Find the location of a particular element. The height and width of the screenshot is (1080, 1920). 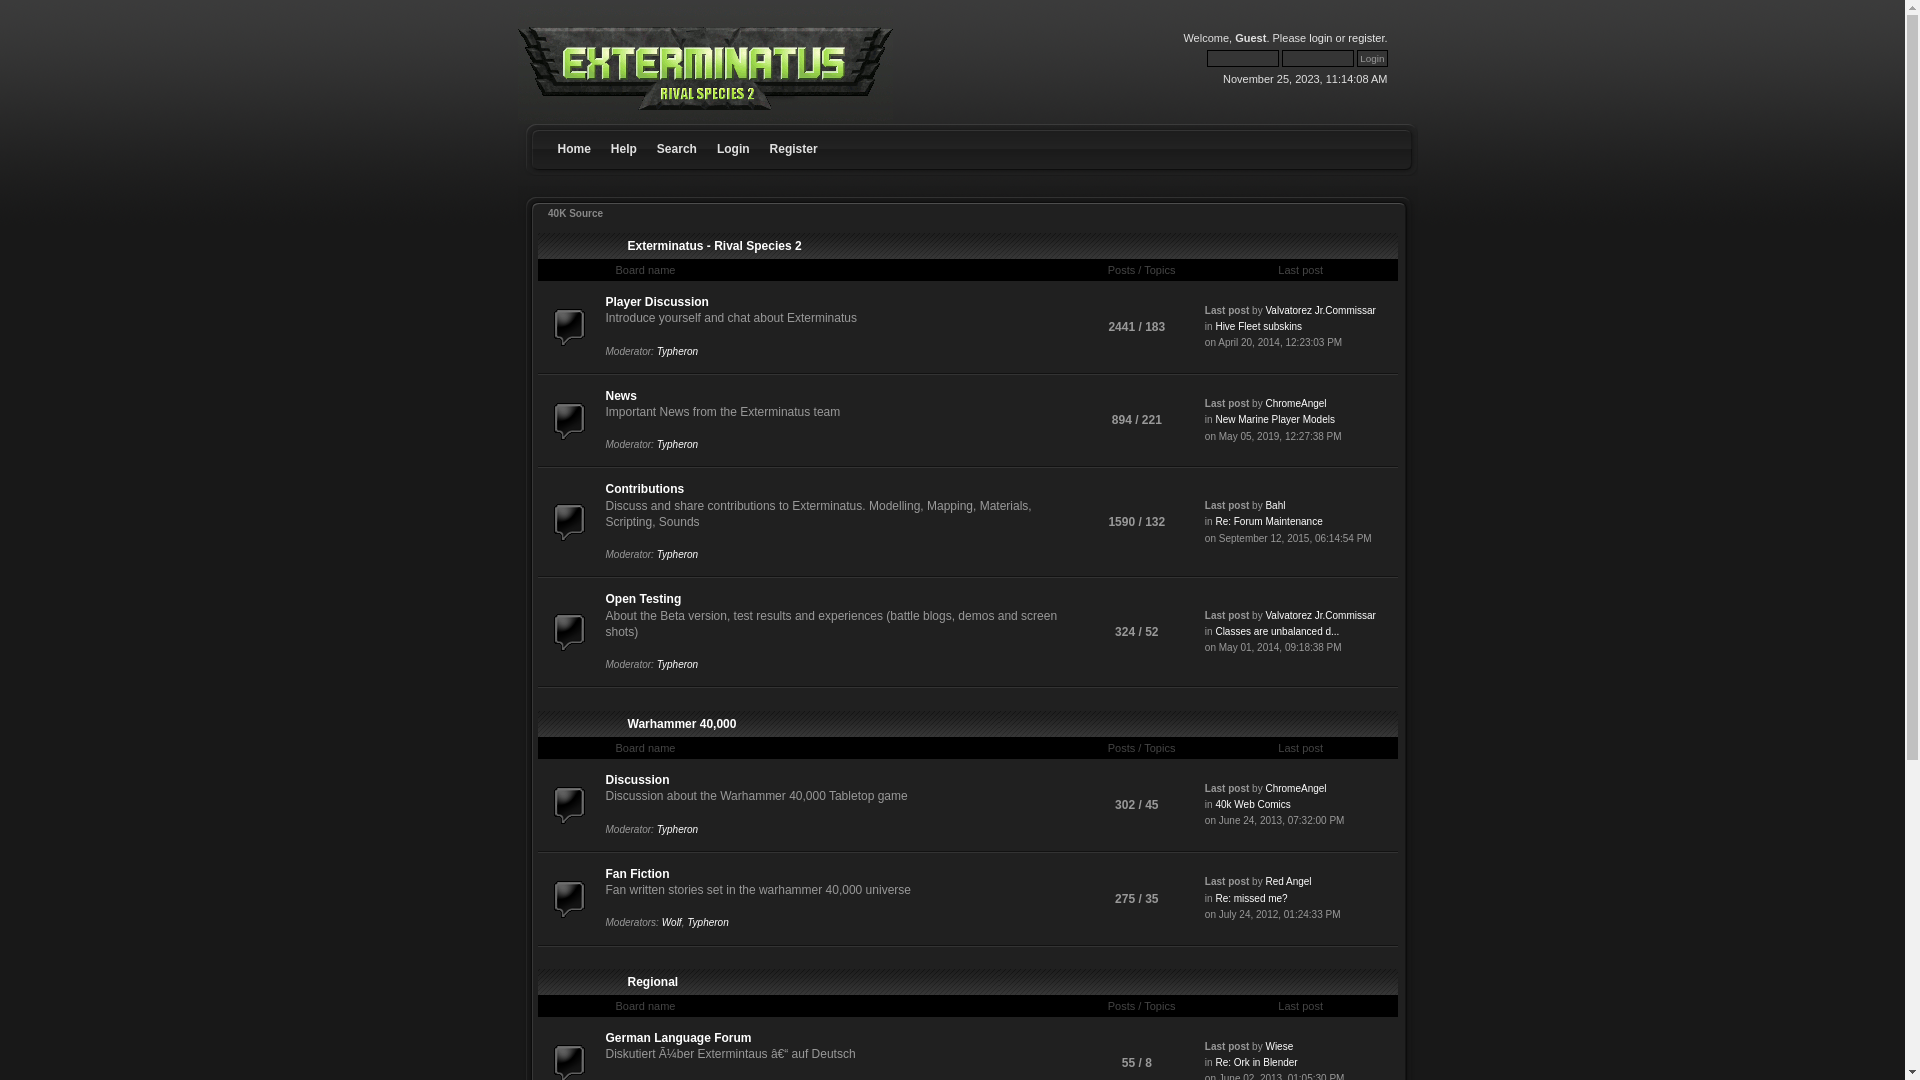

Contributions is located at coordinates (646, 489).